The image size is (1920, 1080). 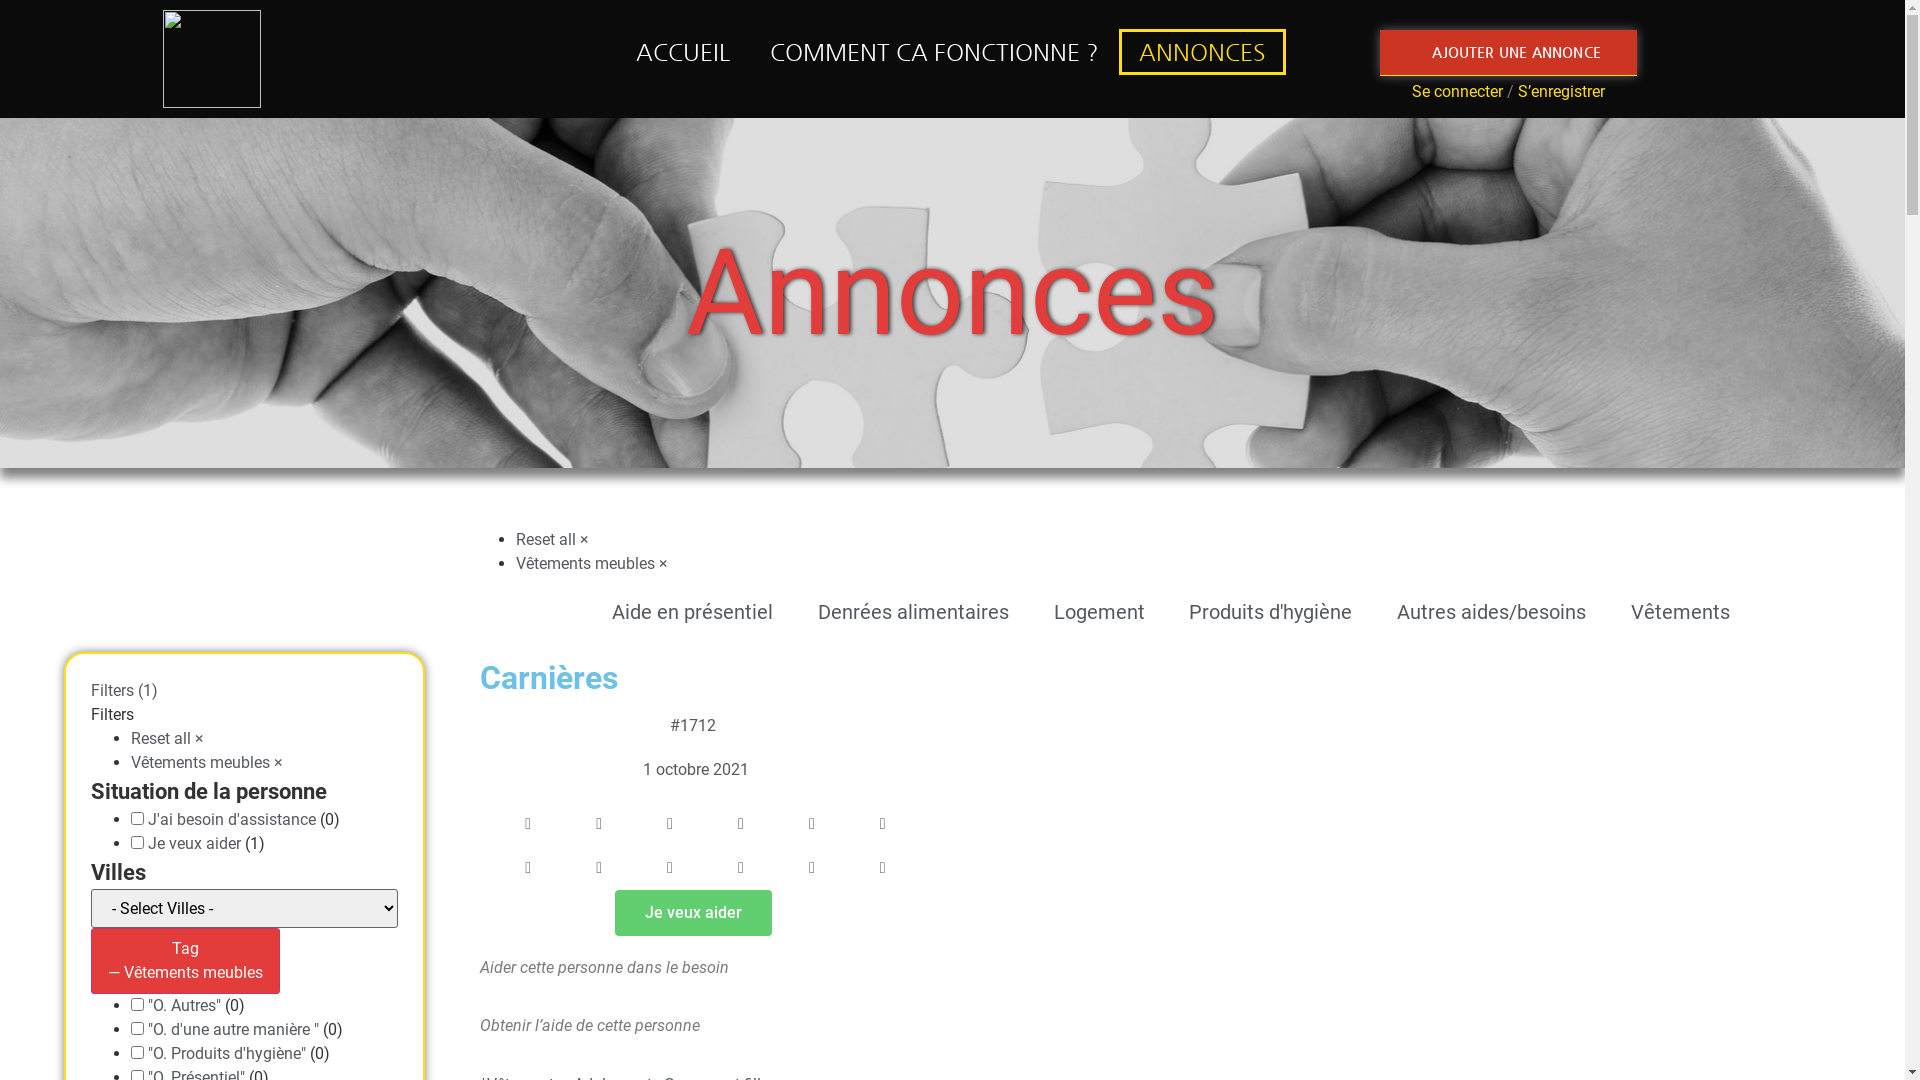 I want to click on ANNONCES, so click(x=1202, y=51).